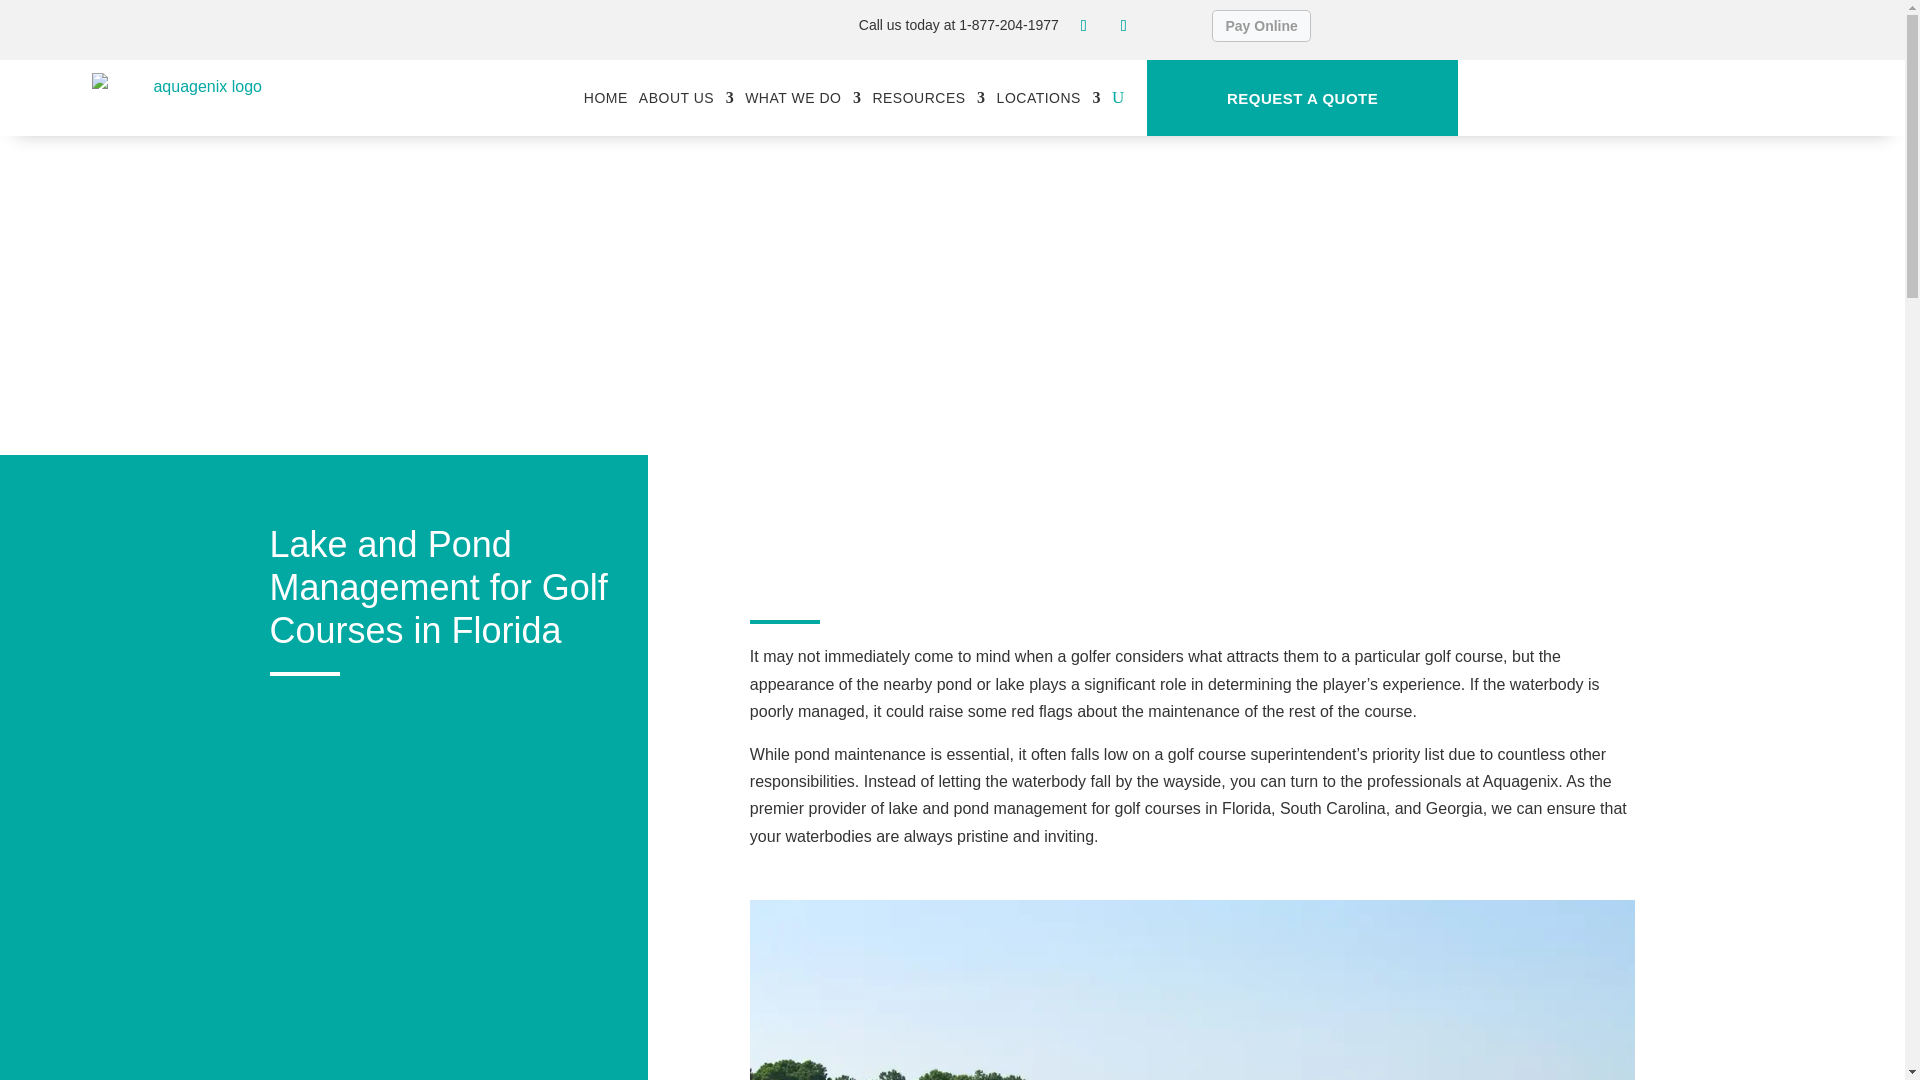 This screenshot has height=1080, width=1920. I want to click on Pay Online, so click(1260, 26).